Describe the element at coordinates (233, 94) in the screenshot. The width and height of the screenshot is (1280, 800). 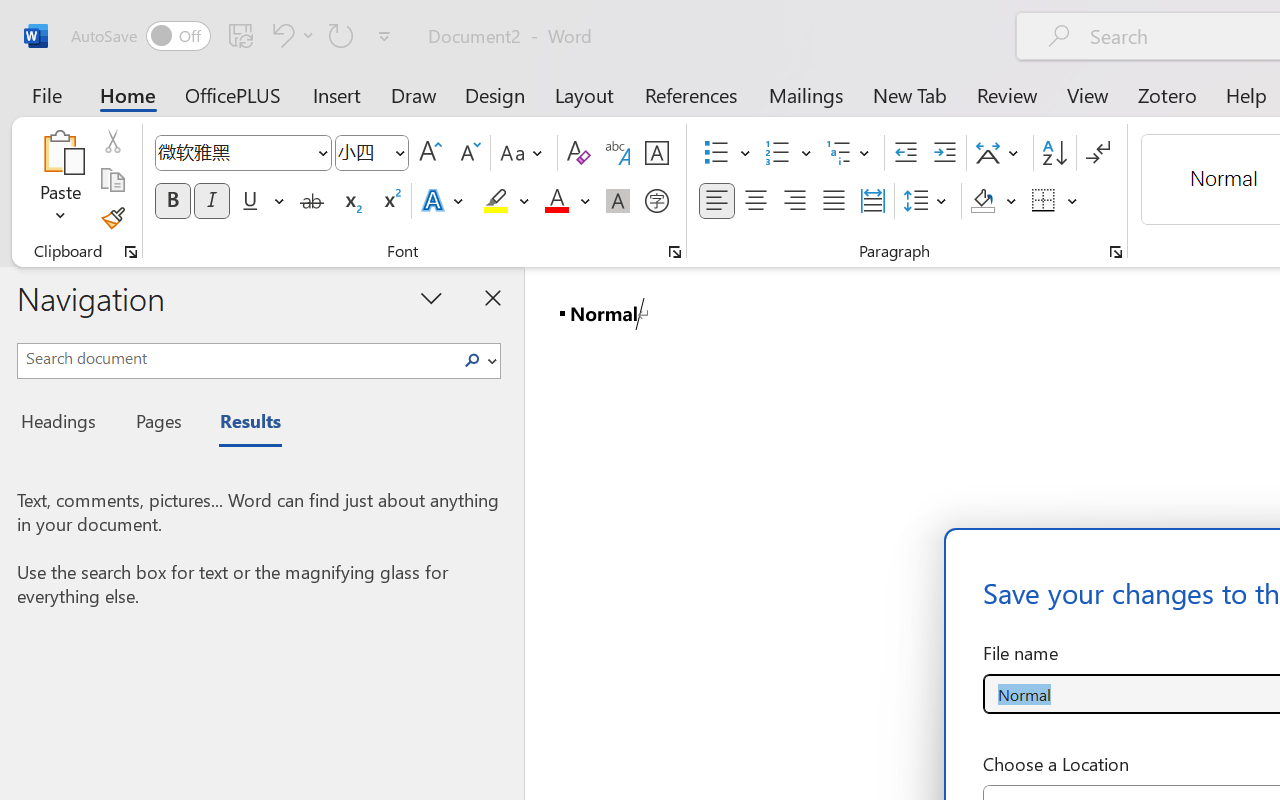
I see `OfficePLUS` at that location.